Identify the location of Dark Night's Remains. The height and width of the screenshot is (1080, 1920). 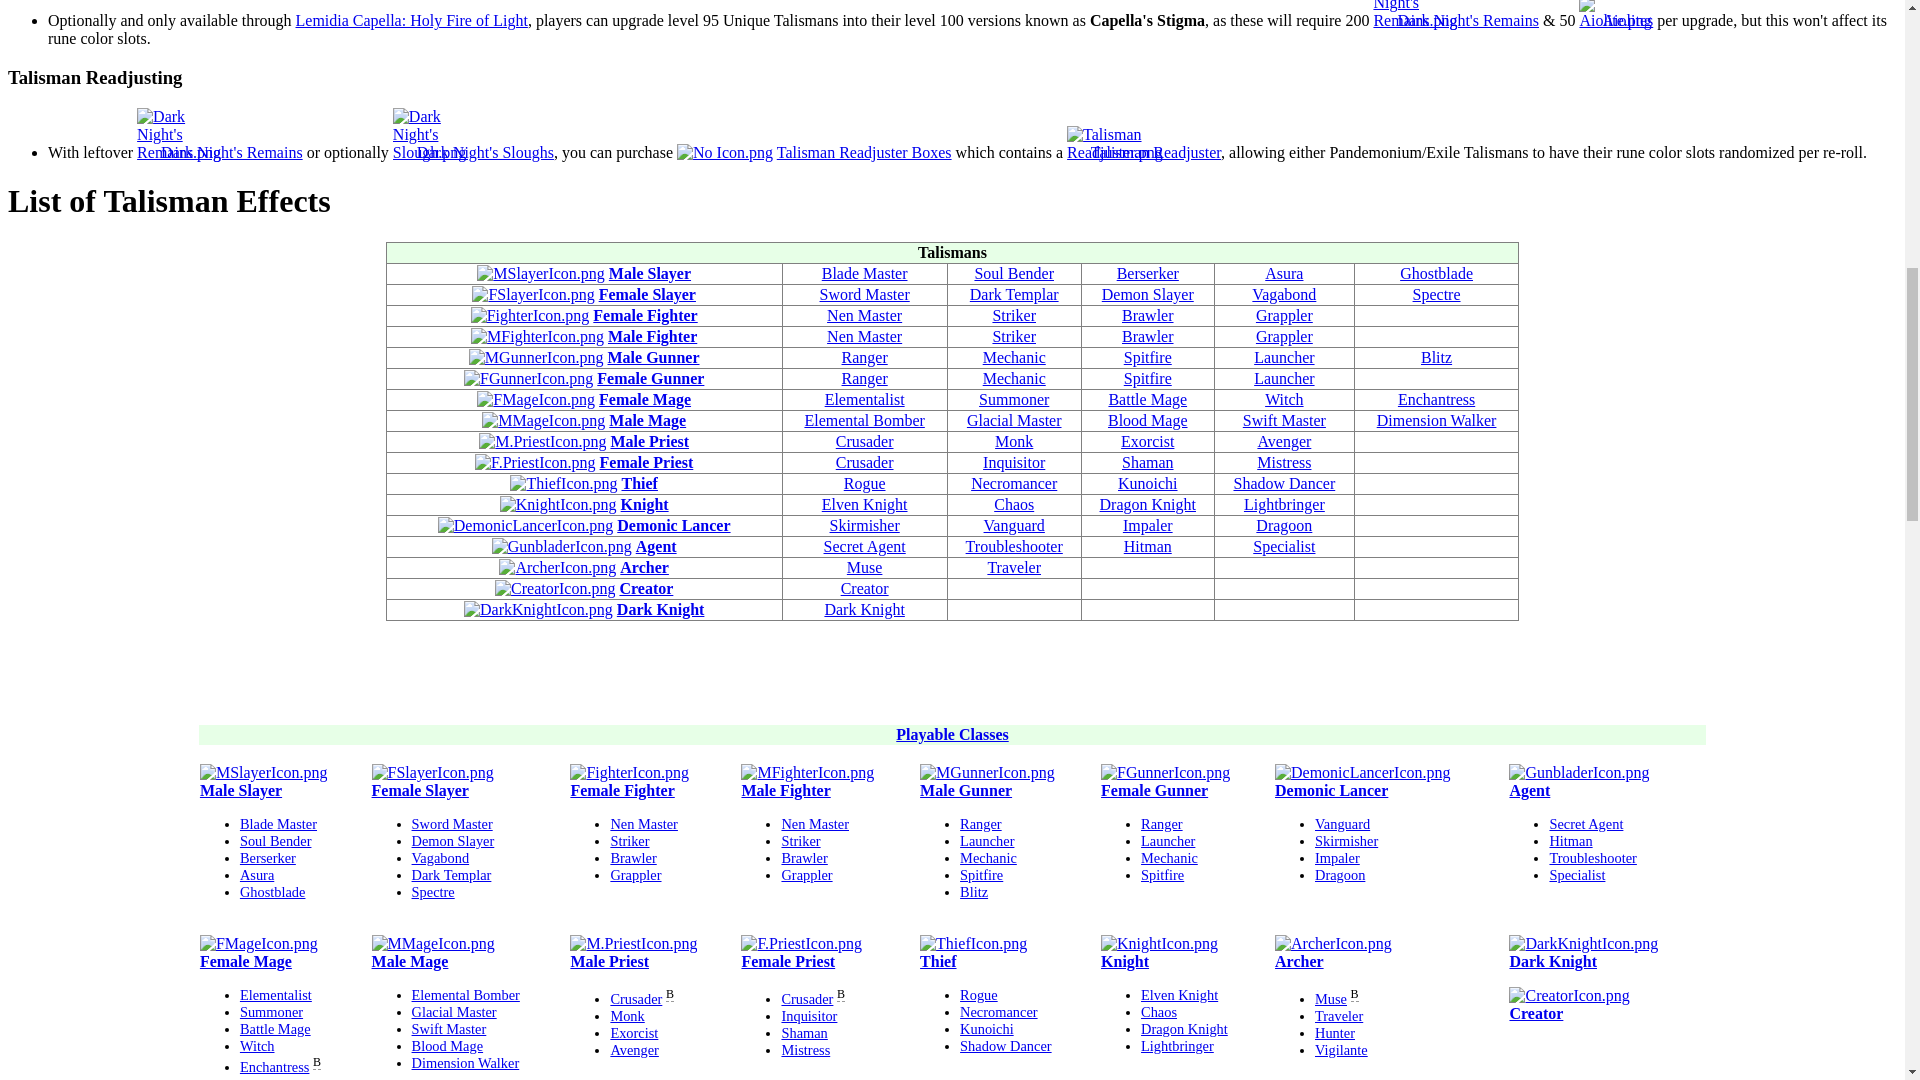
(1468, 20).